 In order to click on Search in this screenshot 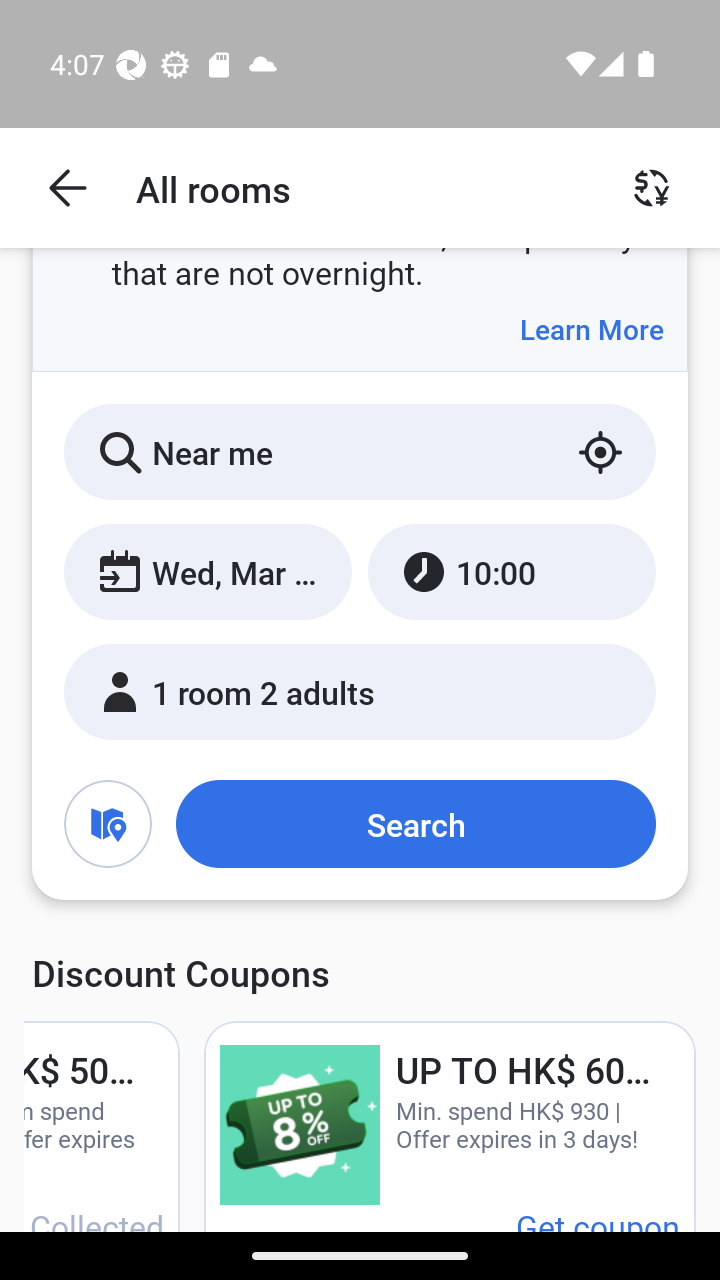, I will do `click(415, 823)`.